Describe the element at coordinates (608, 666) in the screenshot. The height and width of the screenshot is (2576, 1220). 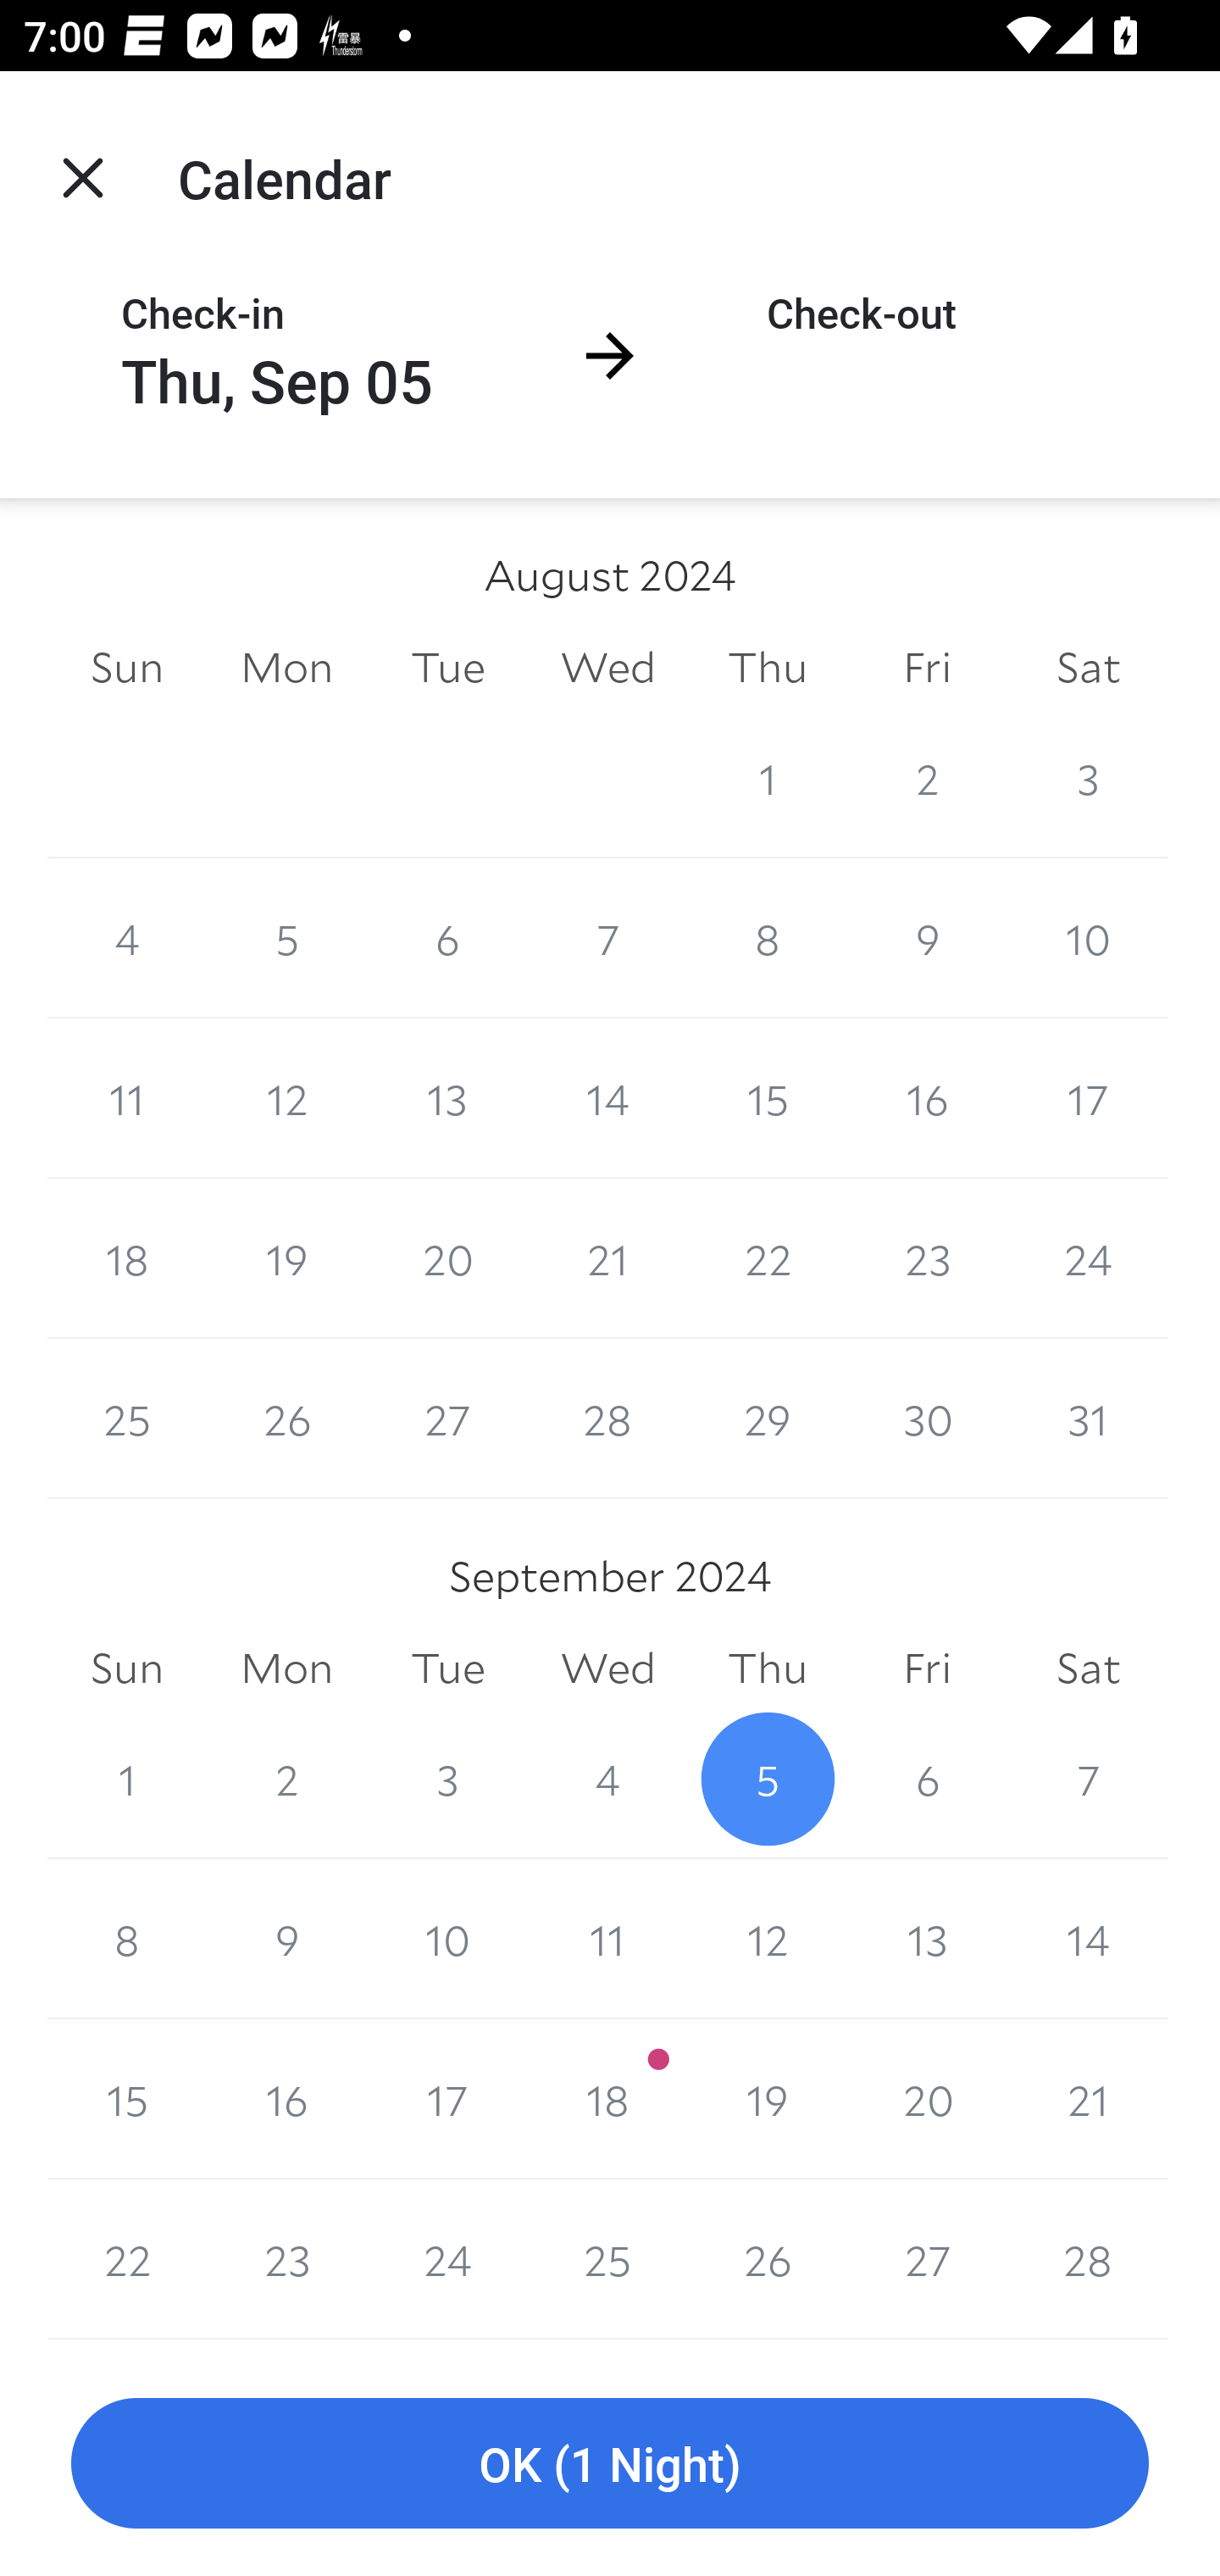
I see `Wed` at that location.